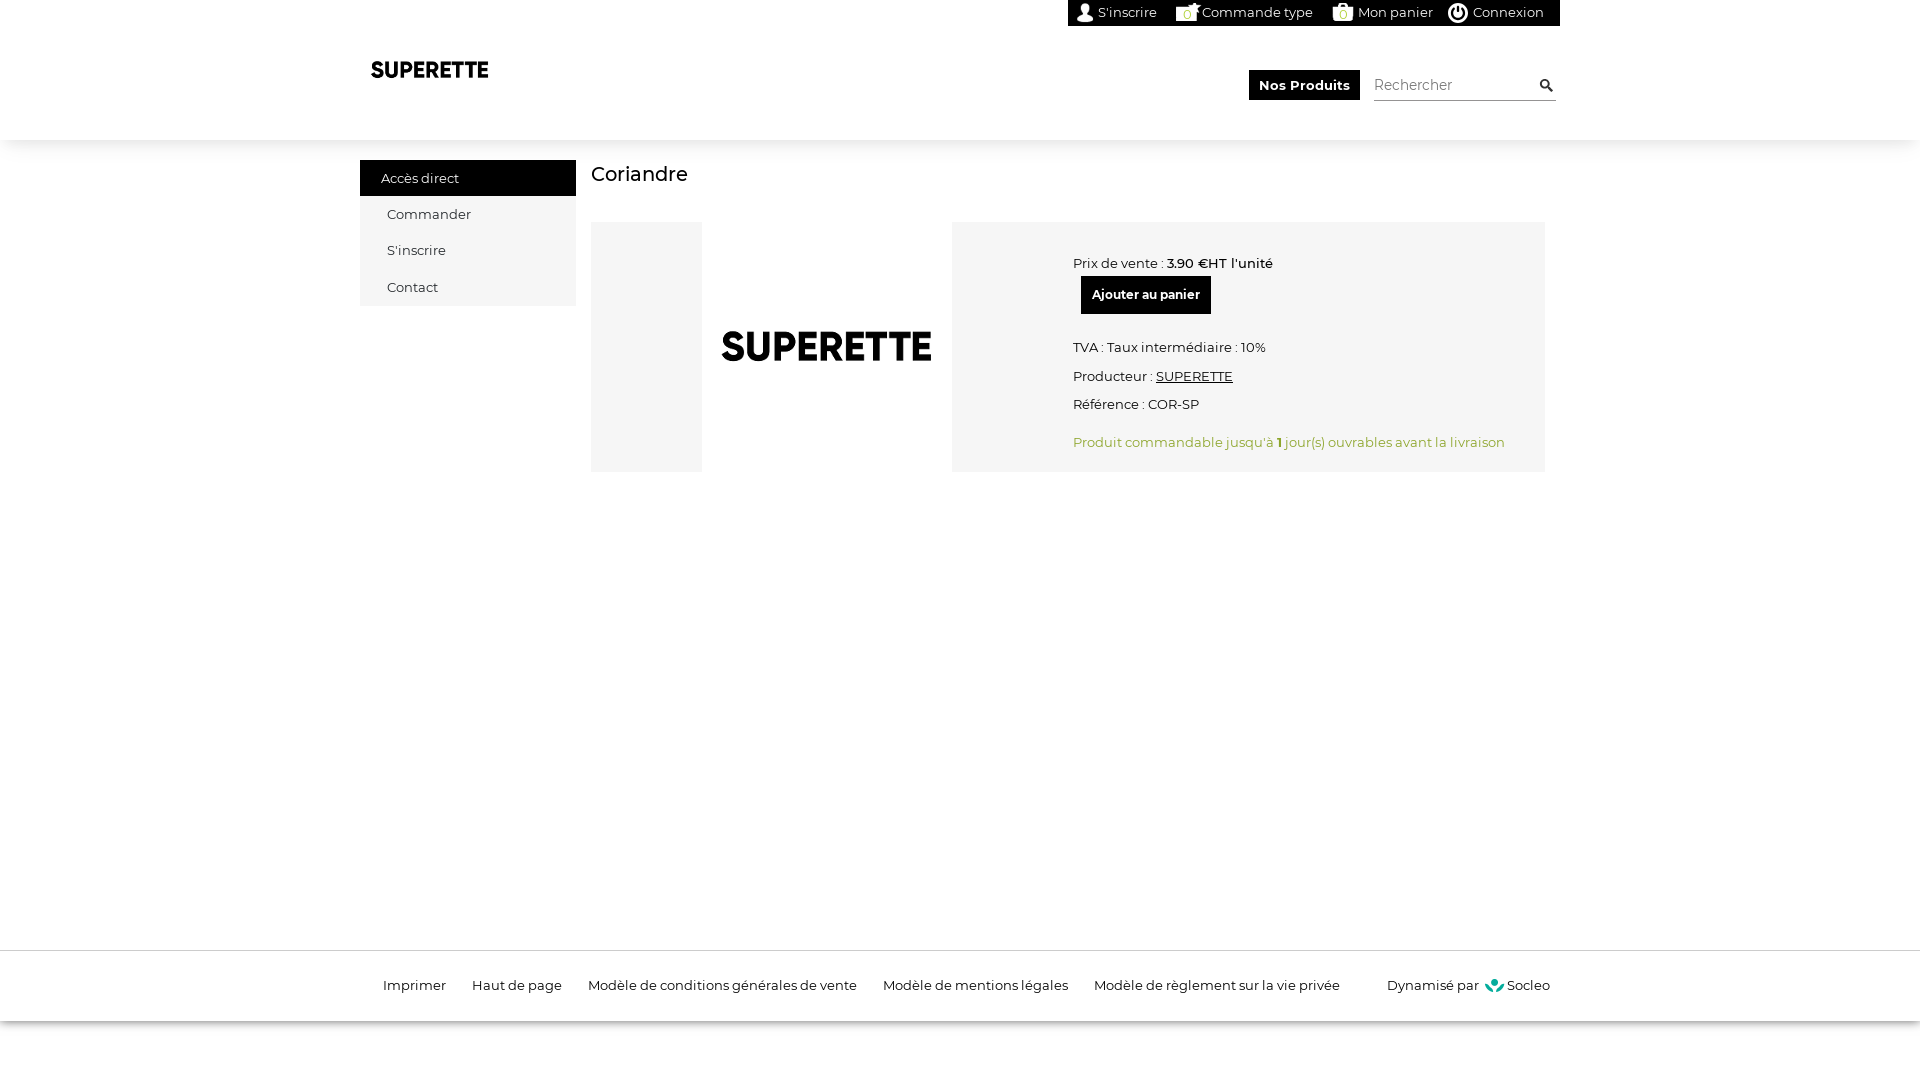  What do you see at coordinates (1380, 13) in the screenshot?
I see `0
Mon panier` at bounding box center [1380, 13].